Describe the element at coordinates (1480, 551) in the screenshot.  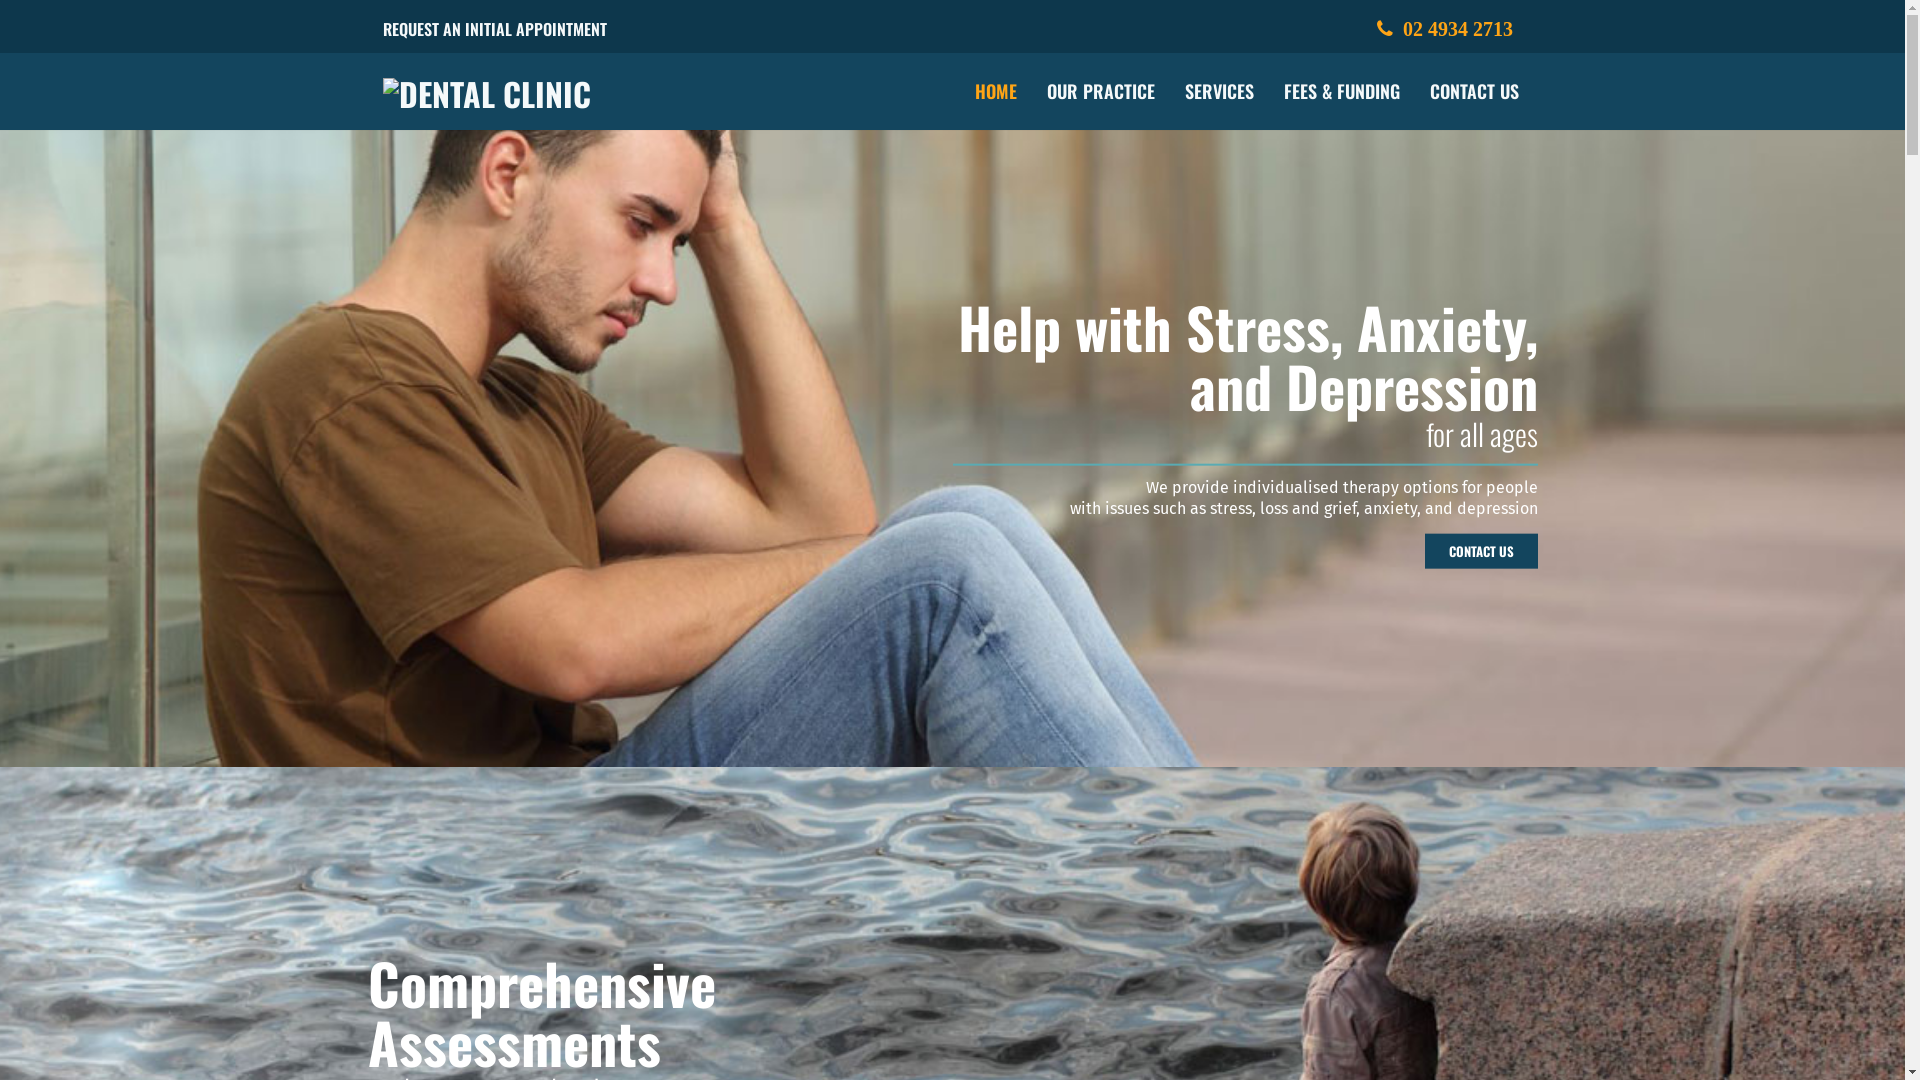
I see `CONTACT US` at that location.